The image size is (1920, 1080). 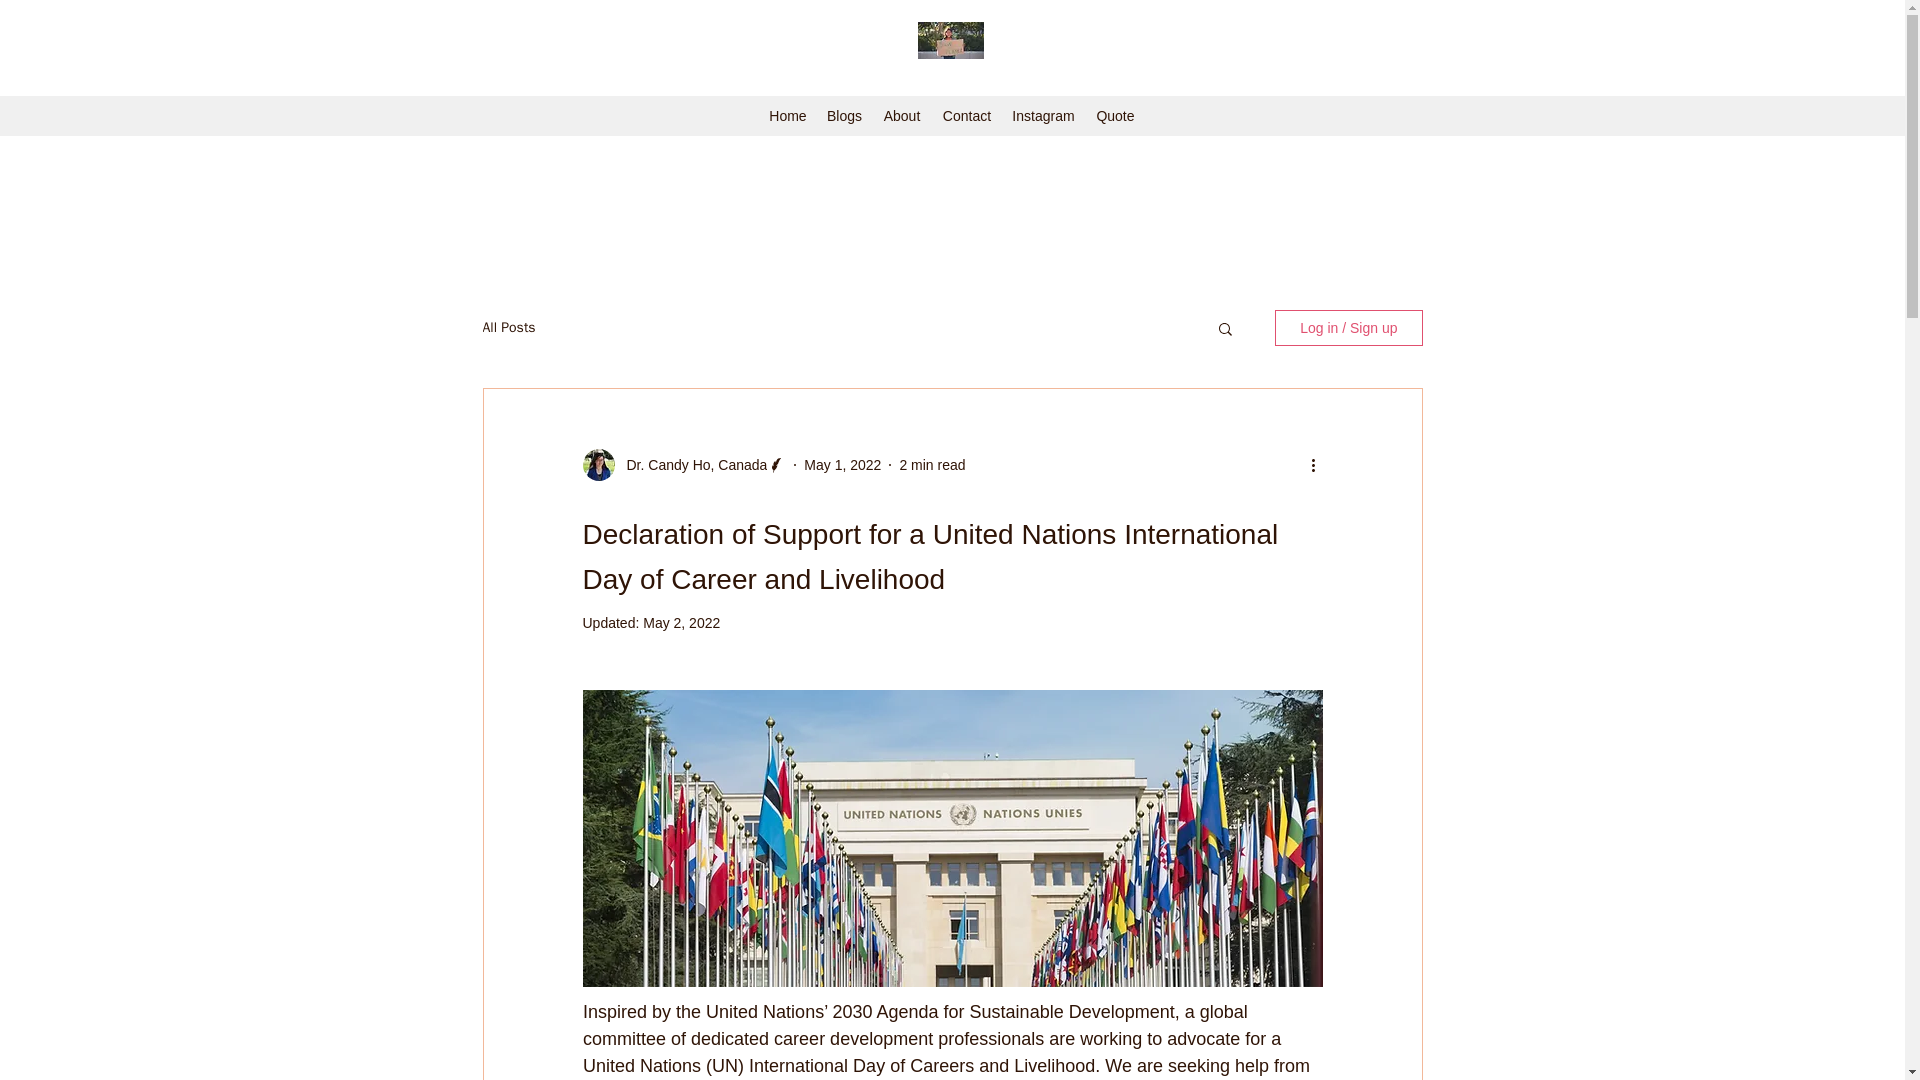 I want to click on Dr. Candy Ho, Canada, so click(x=690, y=464).